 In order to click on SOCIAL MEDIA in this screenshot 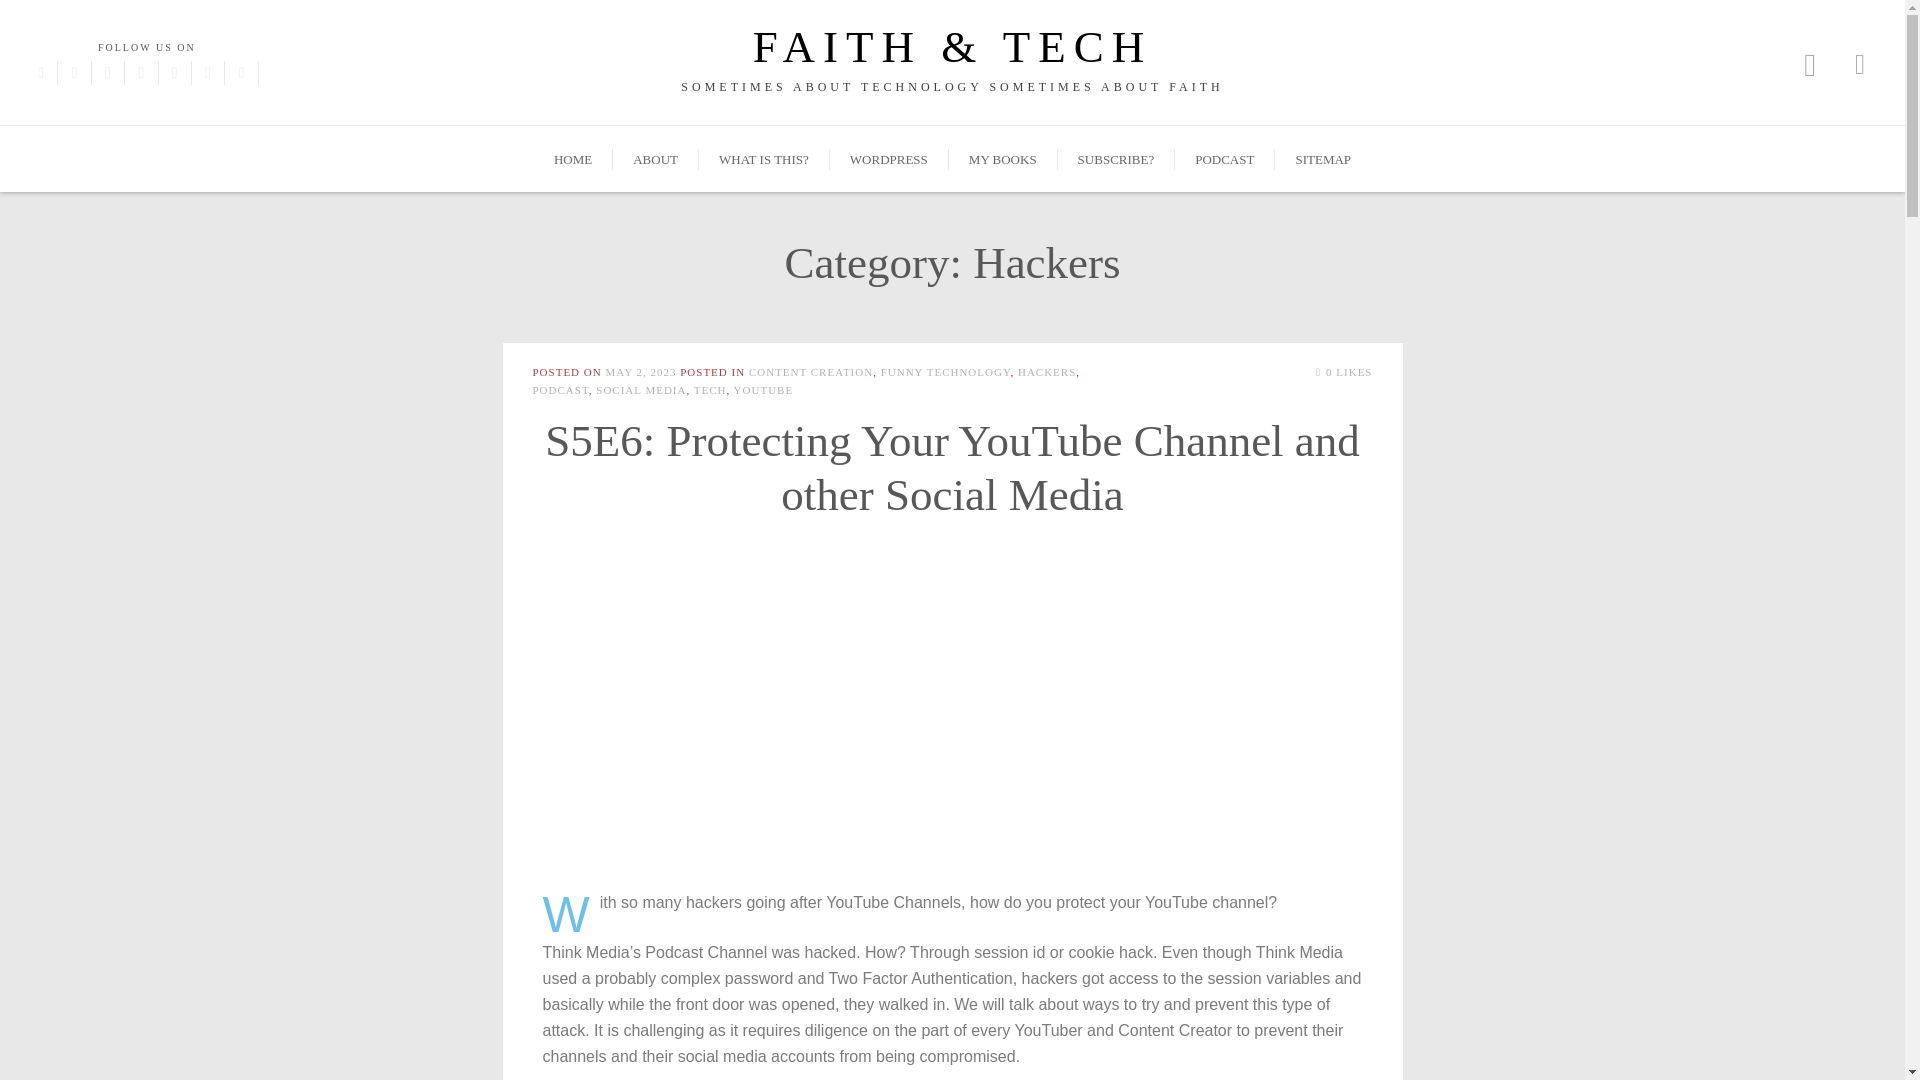, I will do `click(640, 390)`.